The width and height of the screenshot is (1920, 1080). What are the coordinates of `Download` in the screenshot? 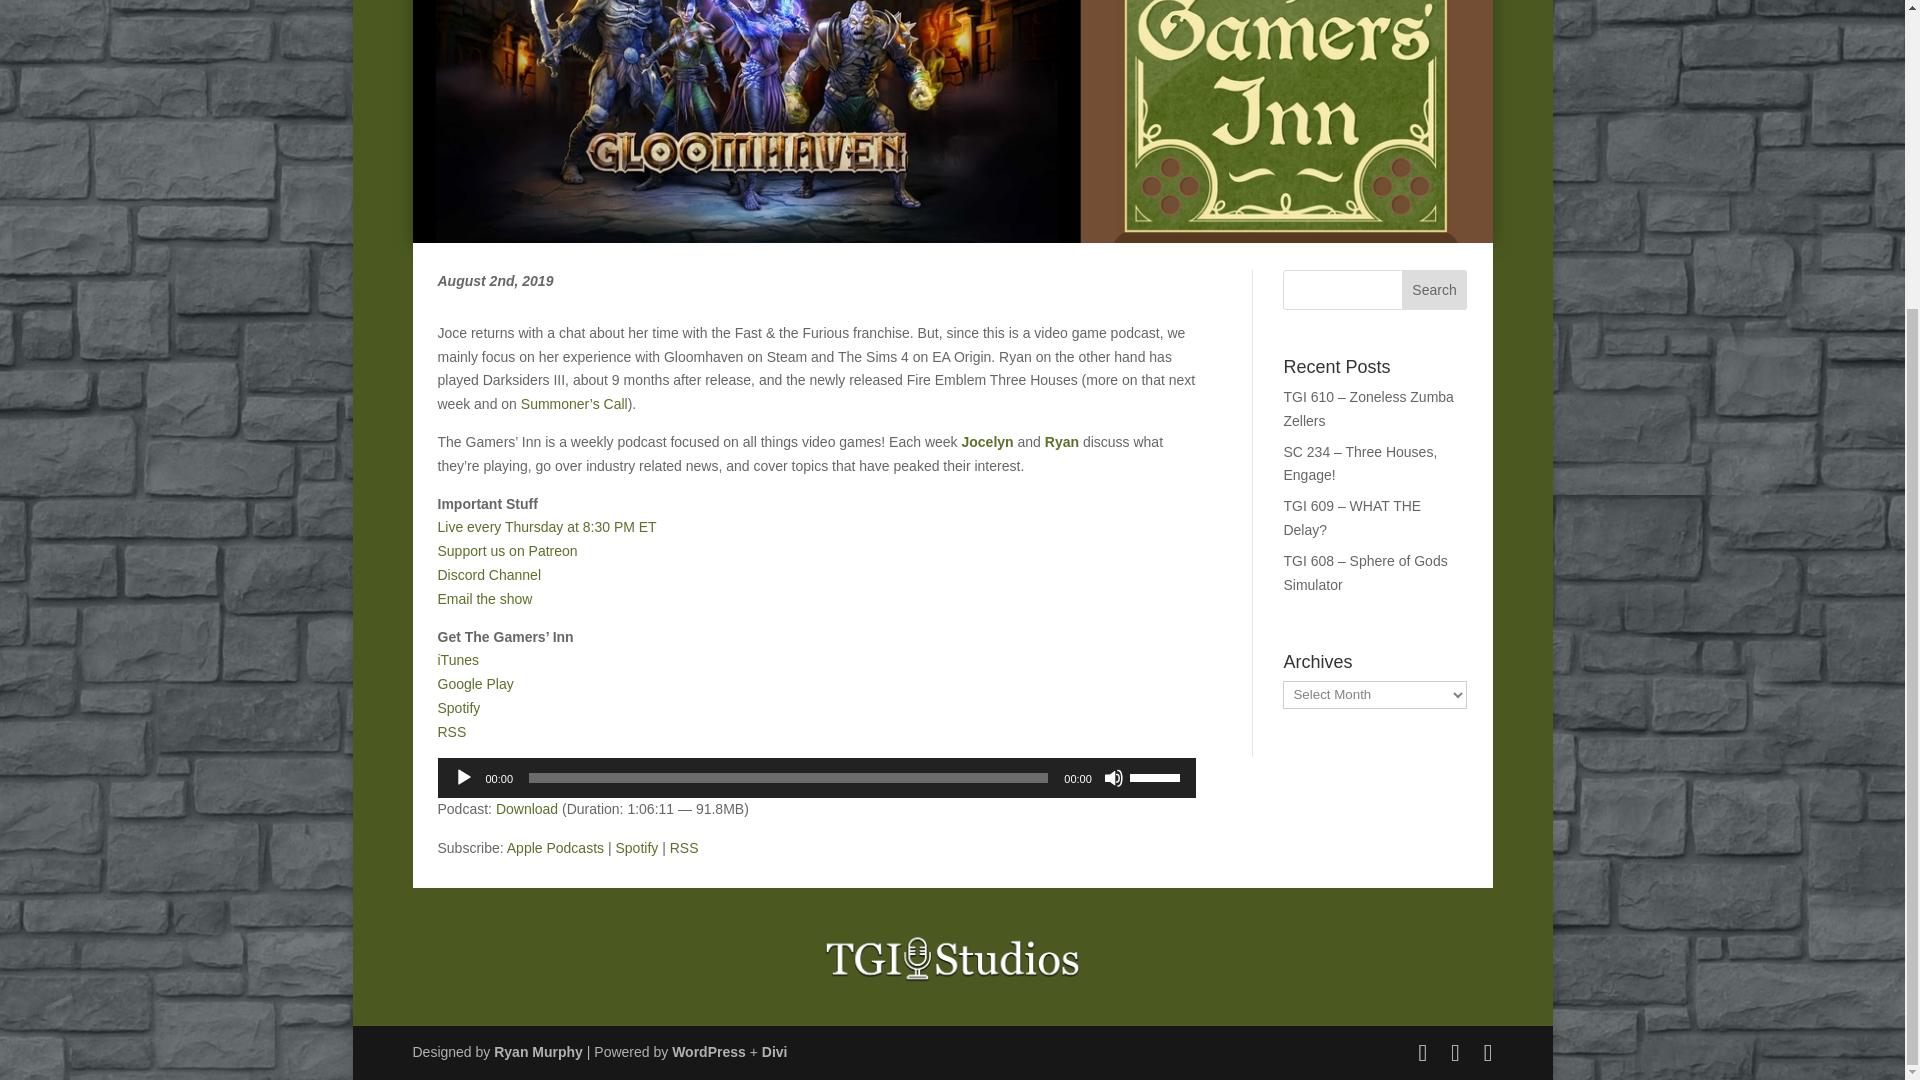 It's located at (526, 808).